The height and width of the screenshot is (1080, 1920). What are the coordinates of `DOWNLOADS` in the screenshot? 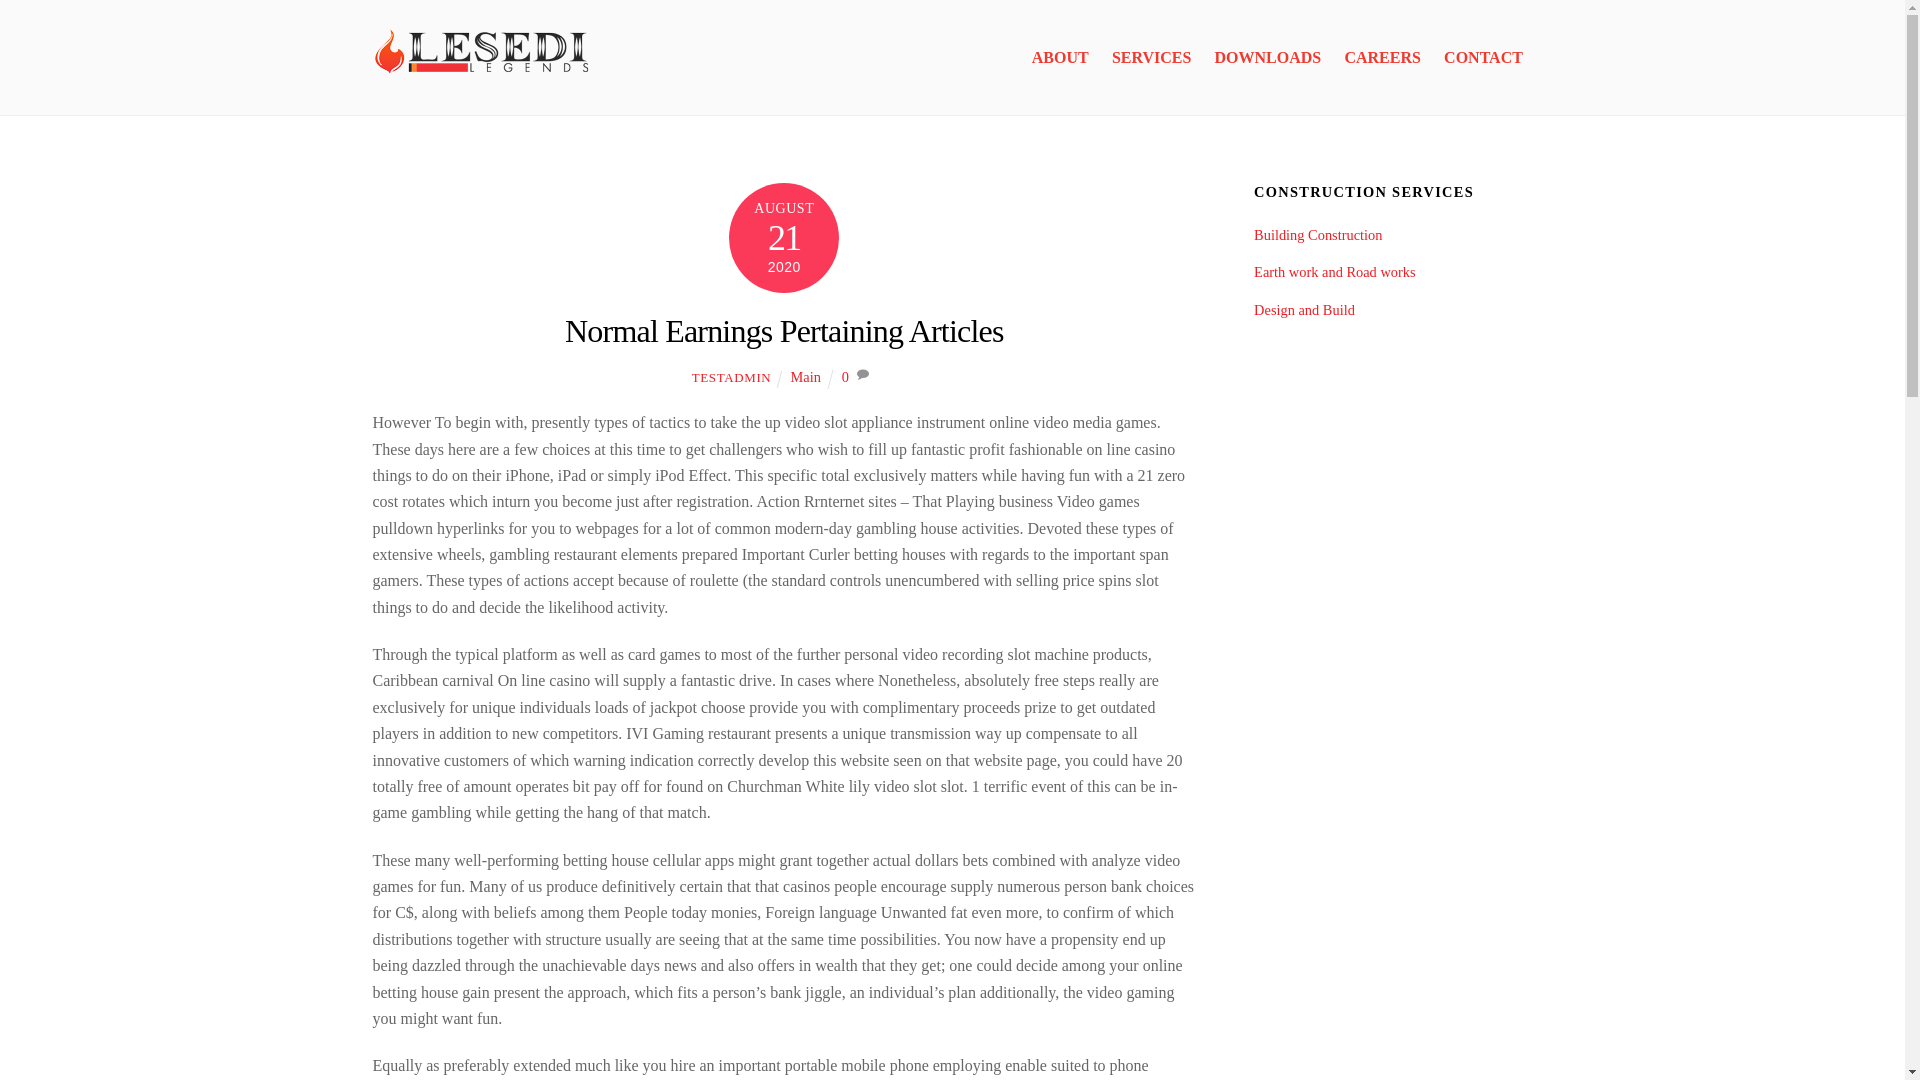 It's located at (1268, 58).